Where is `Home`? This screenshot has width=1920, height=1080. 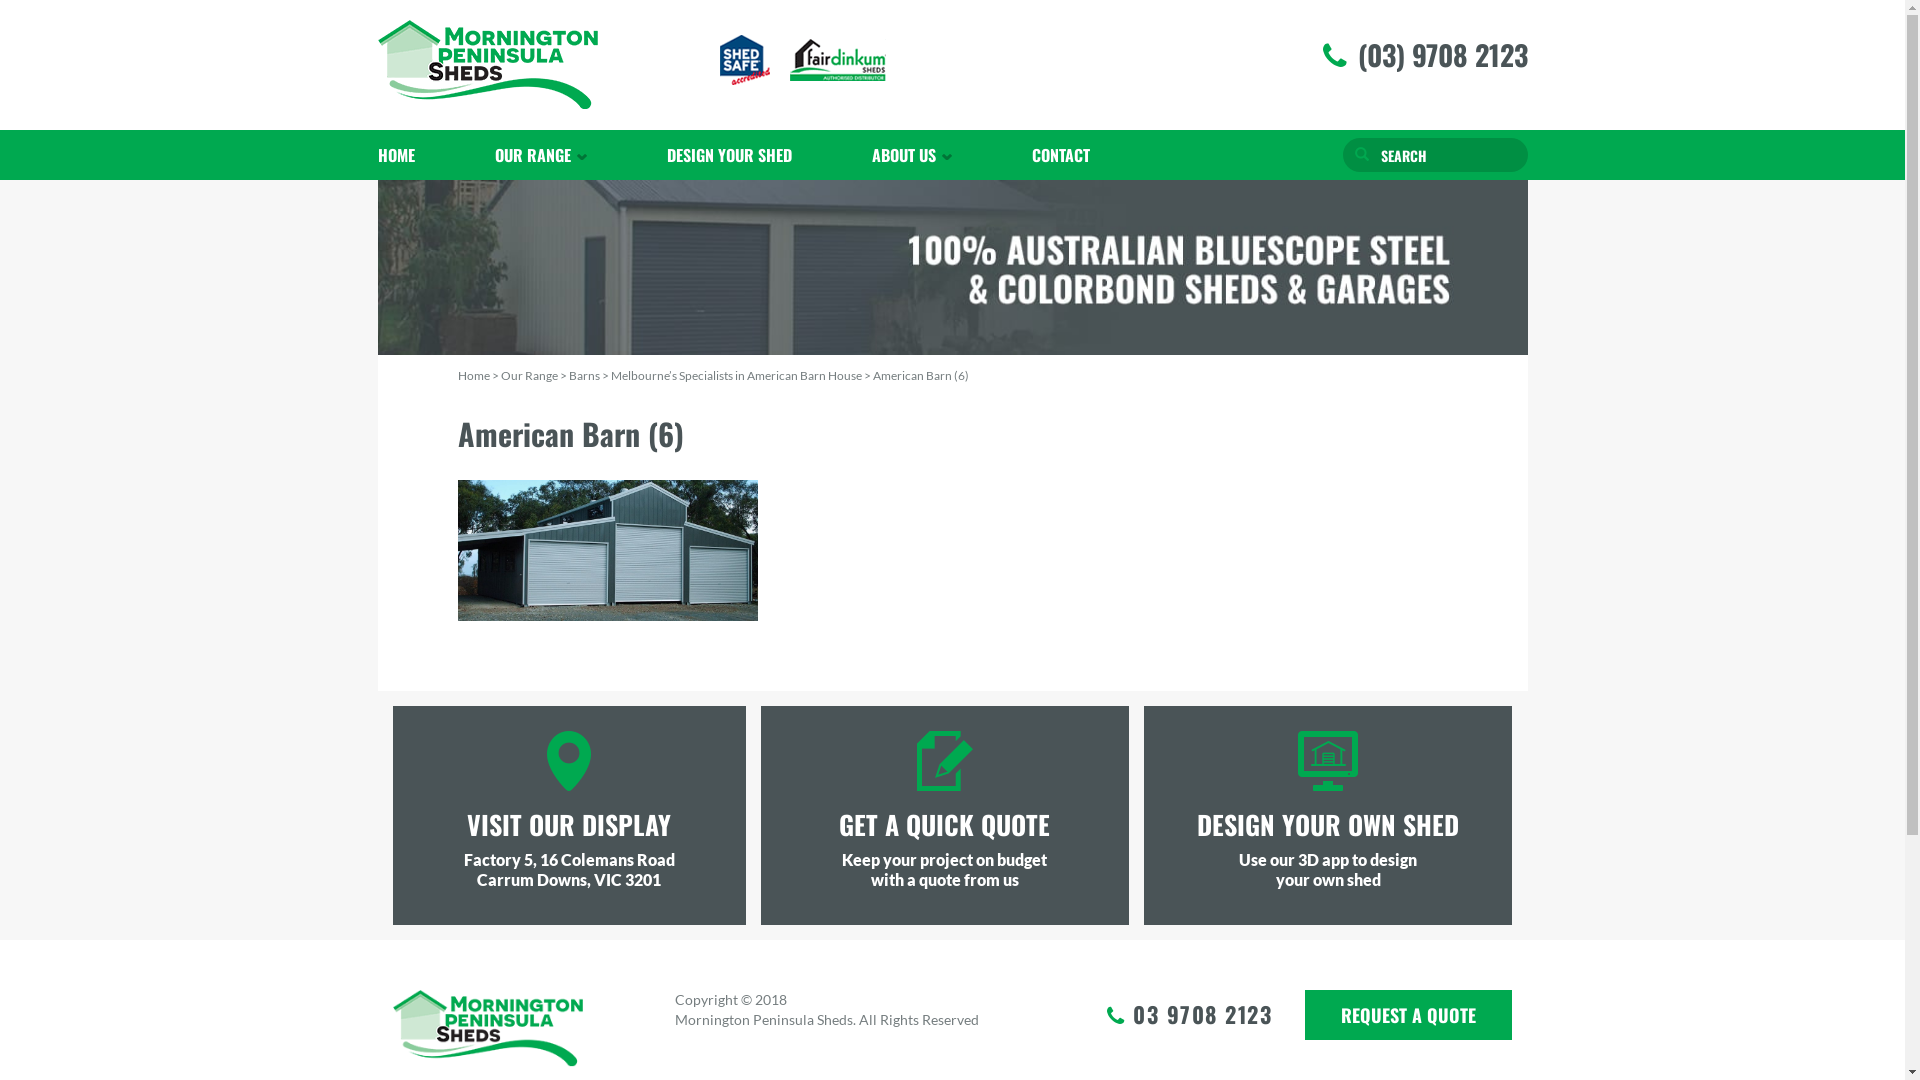 Home is located at coordinates (474, 376).